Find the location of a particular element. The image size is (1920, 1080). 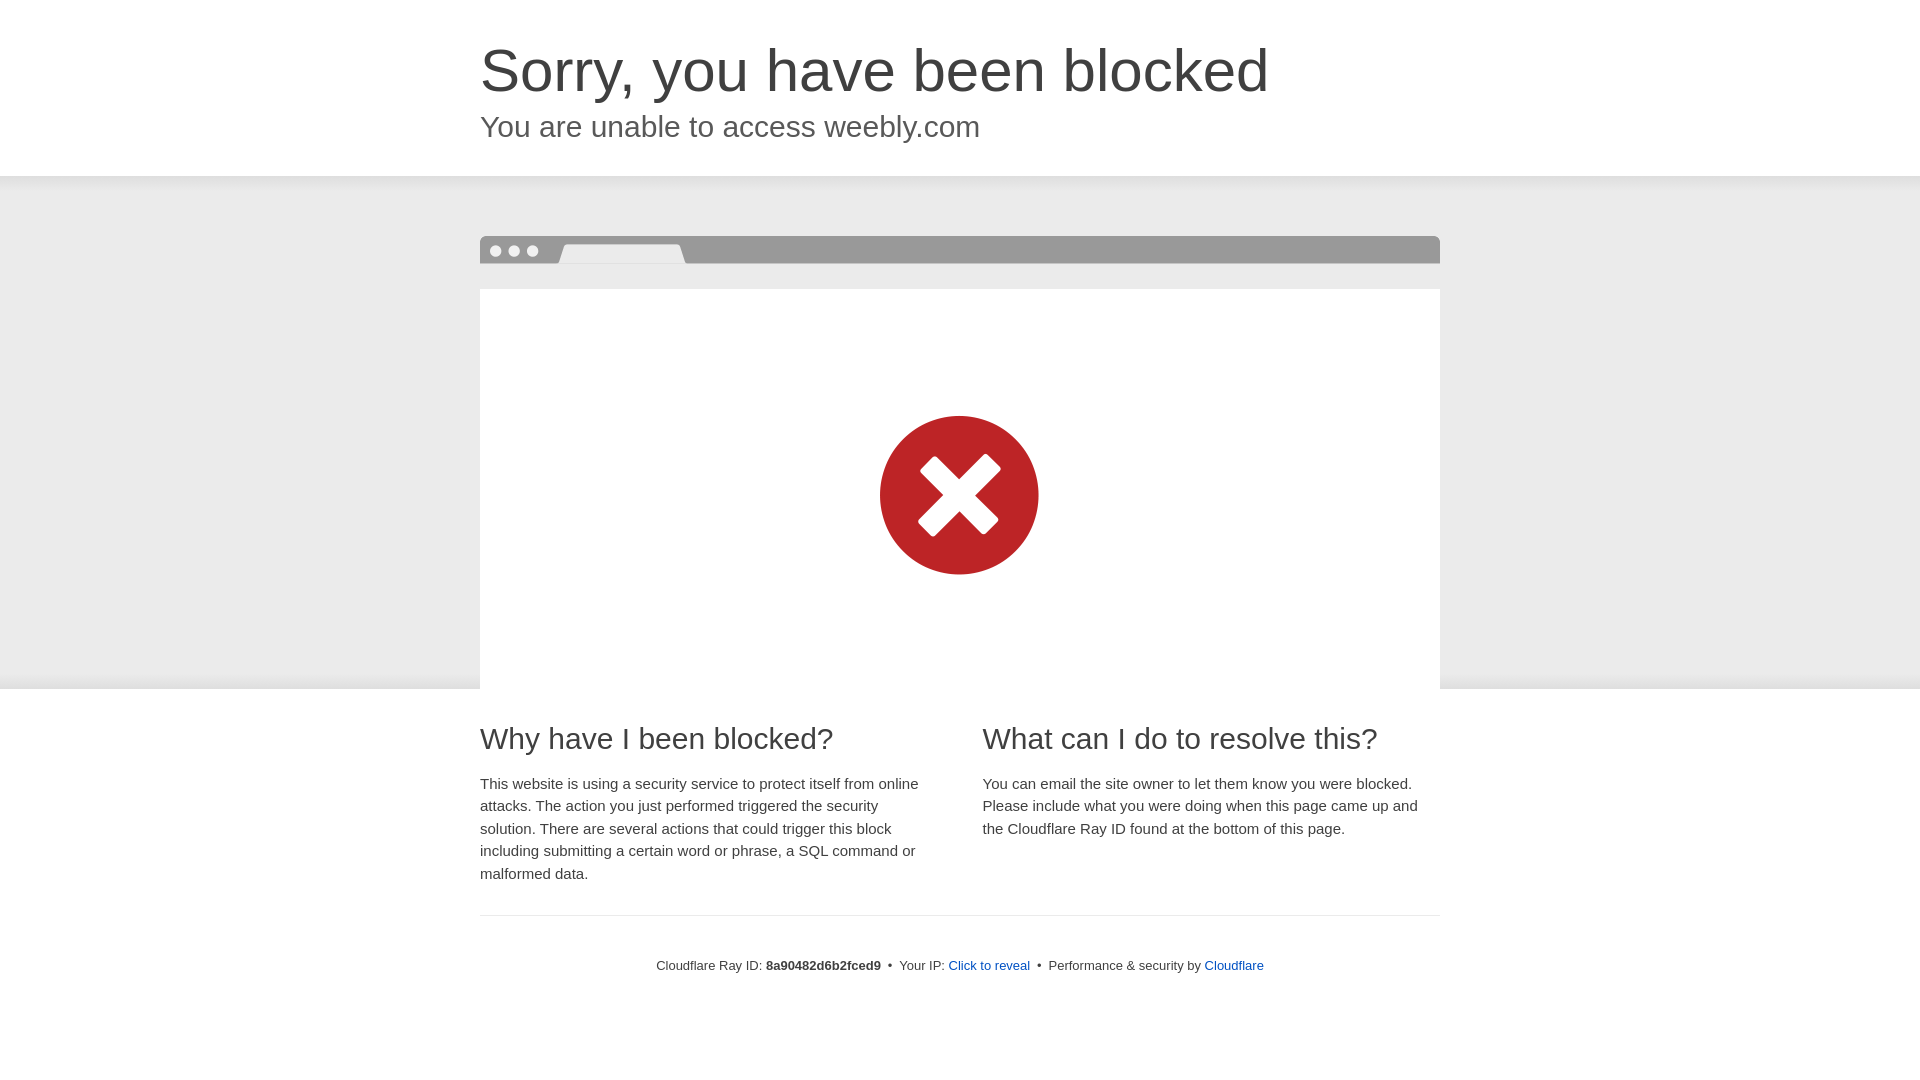

Cloudflare is located at coordinates (1234, 965).